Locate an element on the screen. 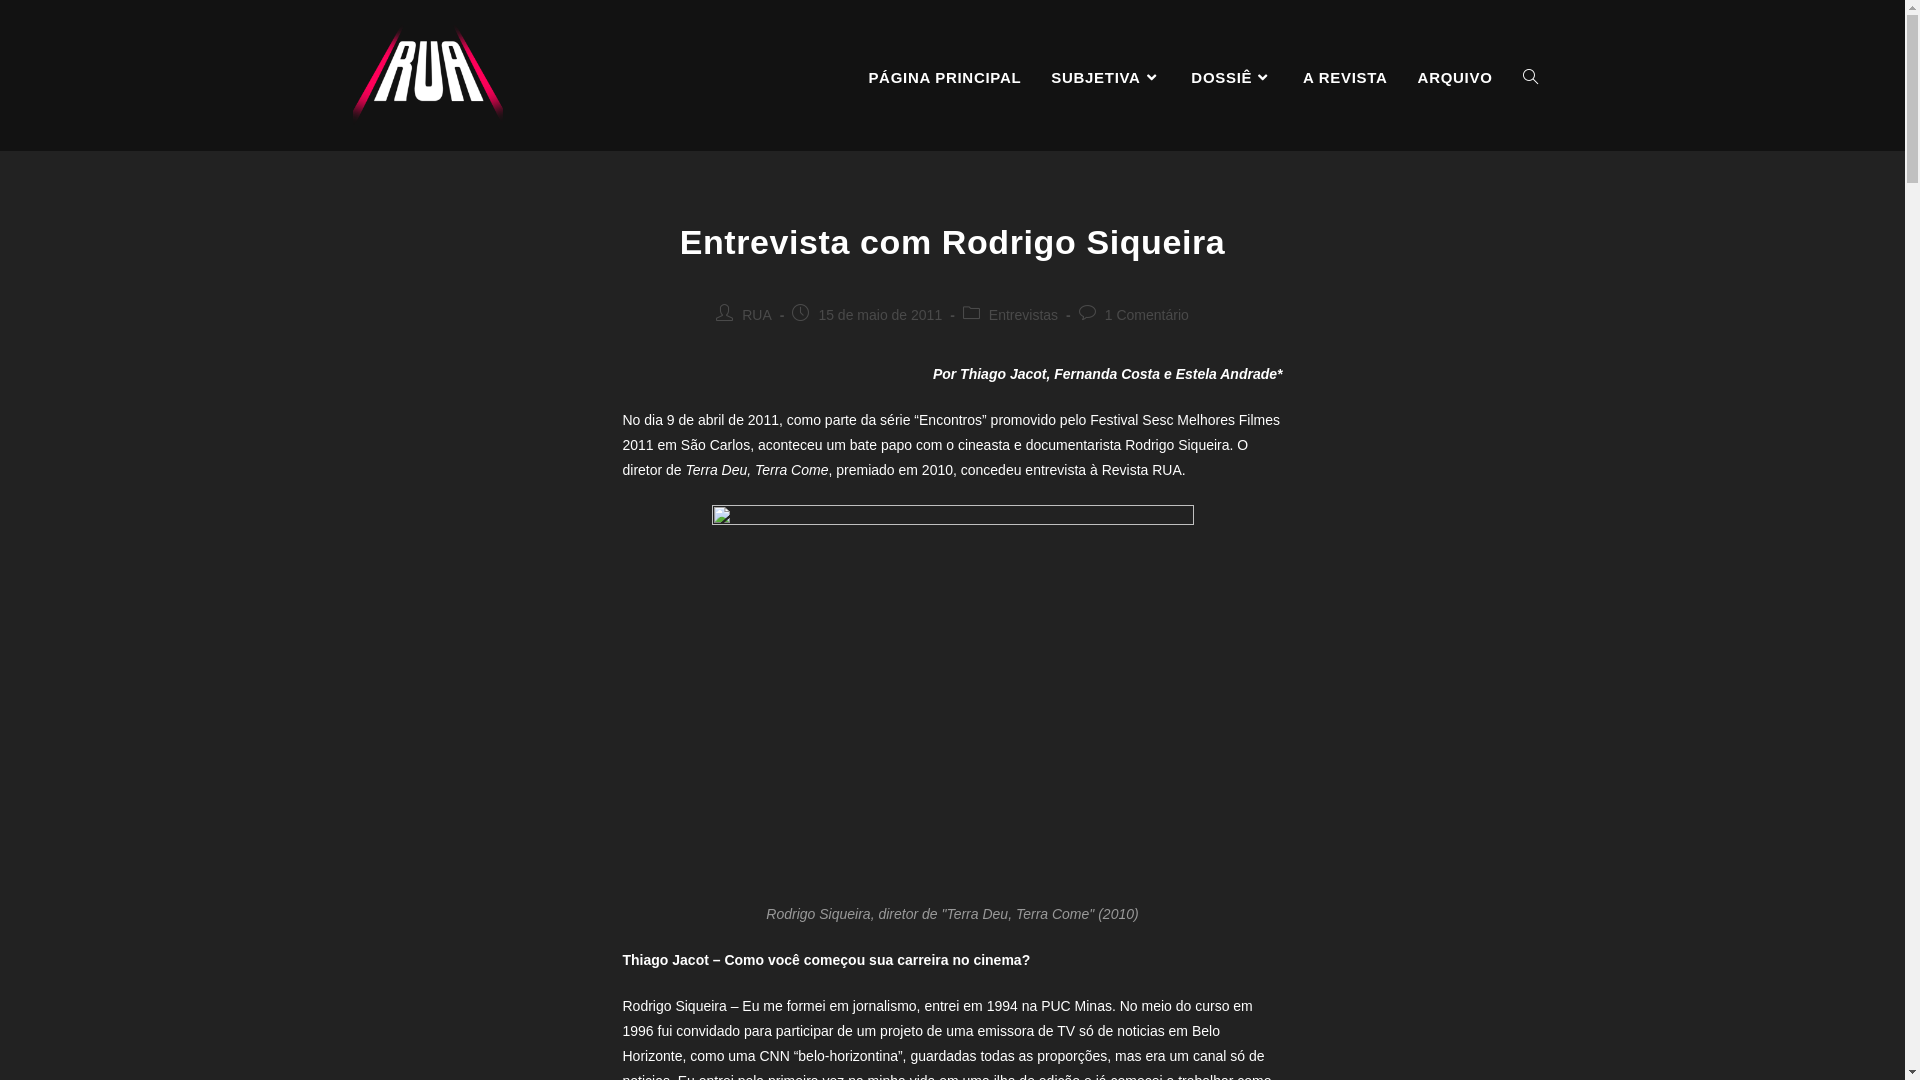 The height and width of the screenshot is (1080, 1920). Rodrigo Siqueira is located at coordinates (953, 704).